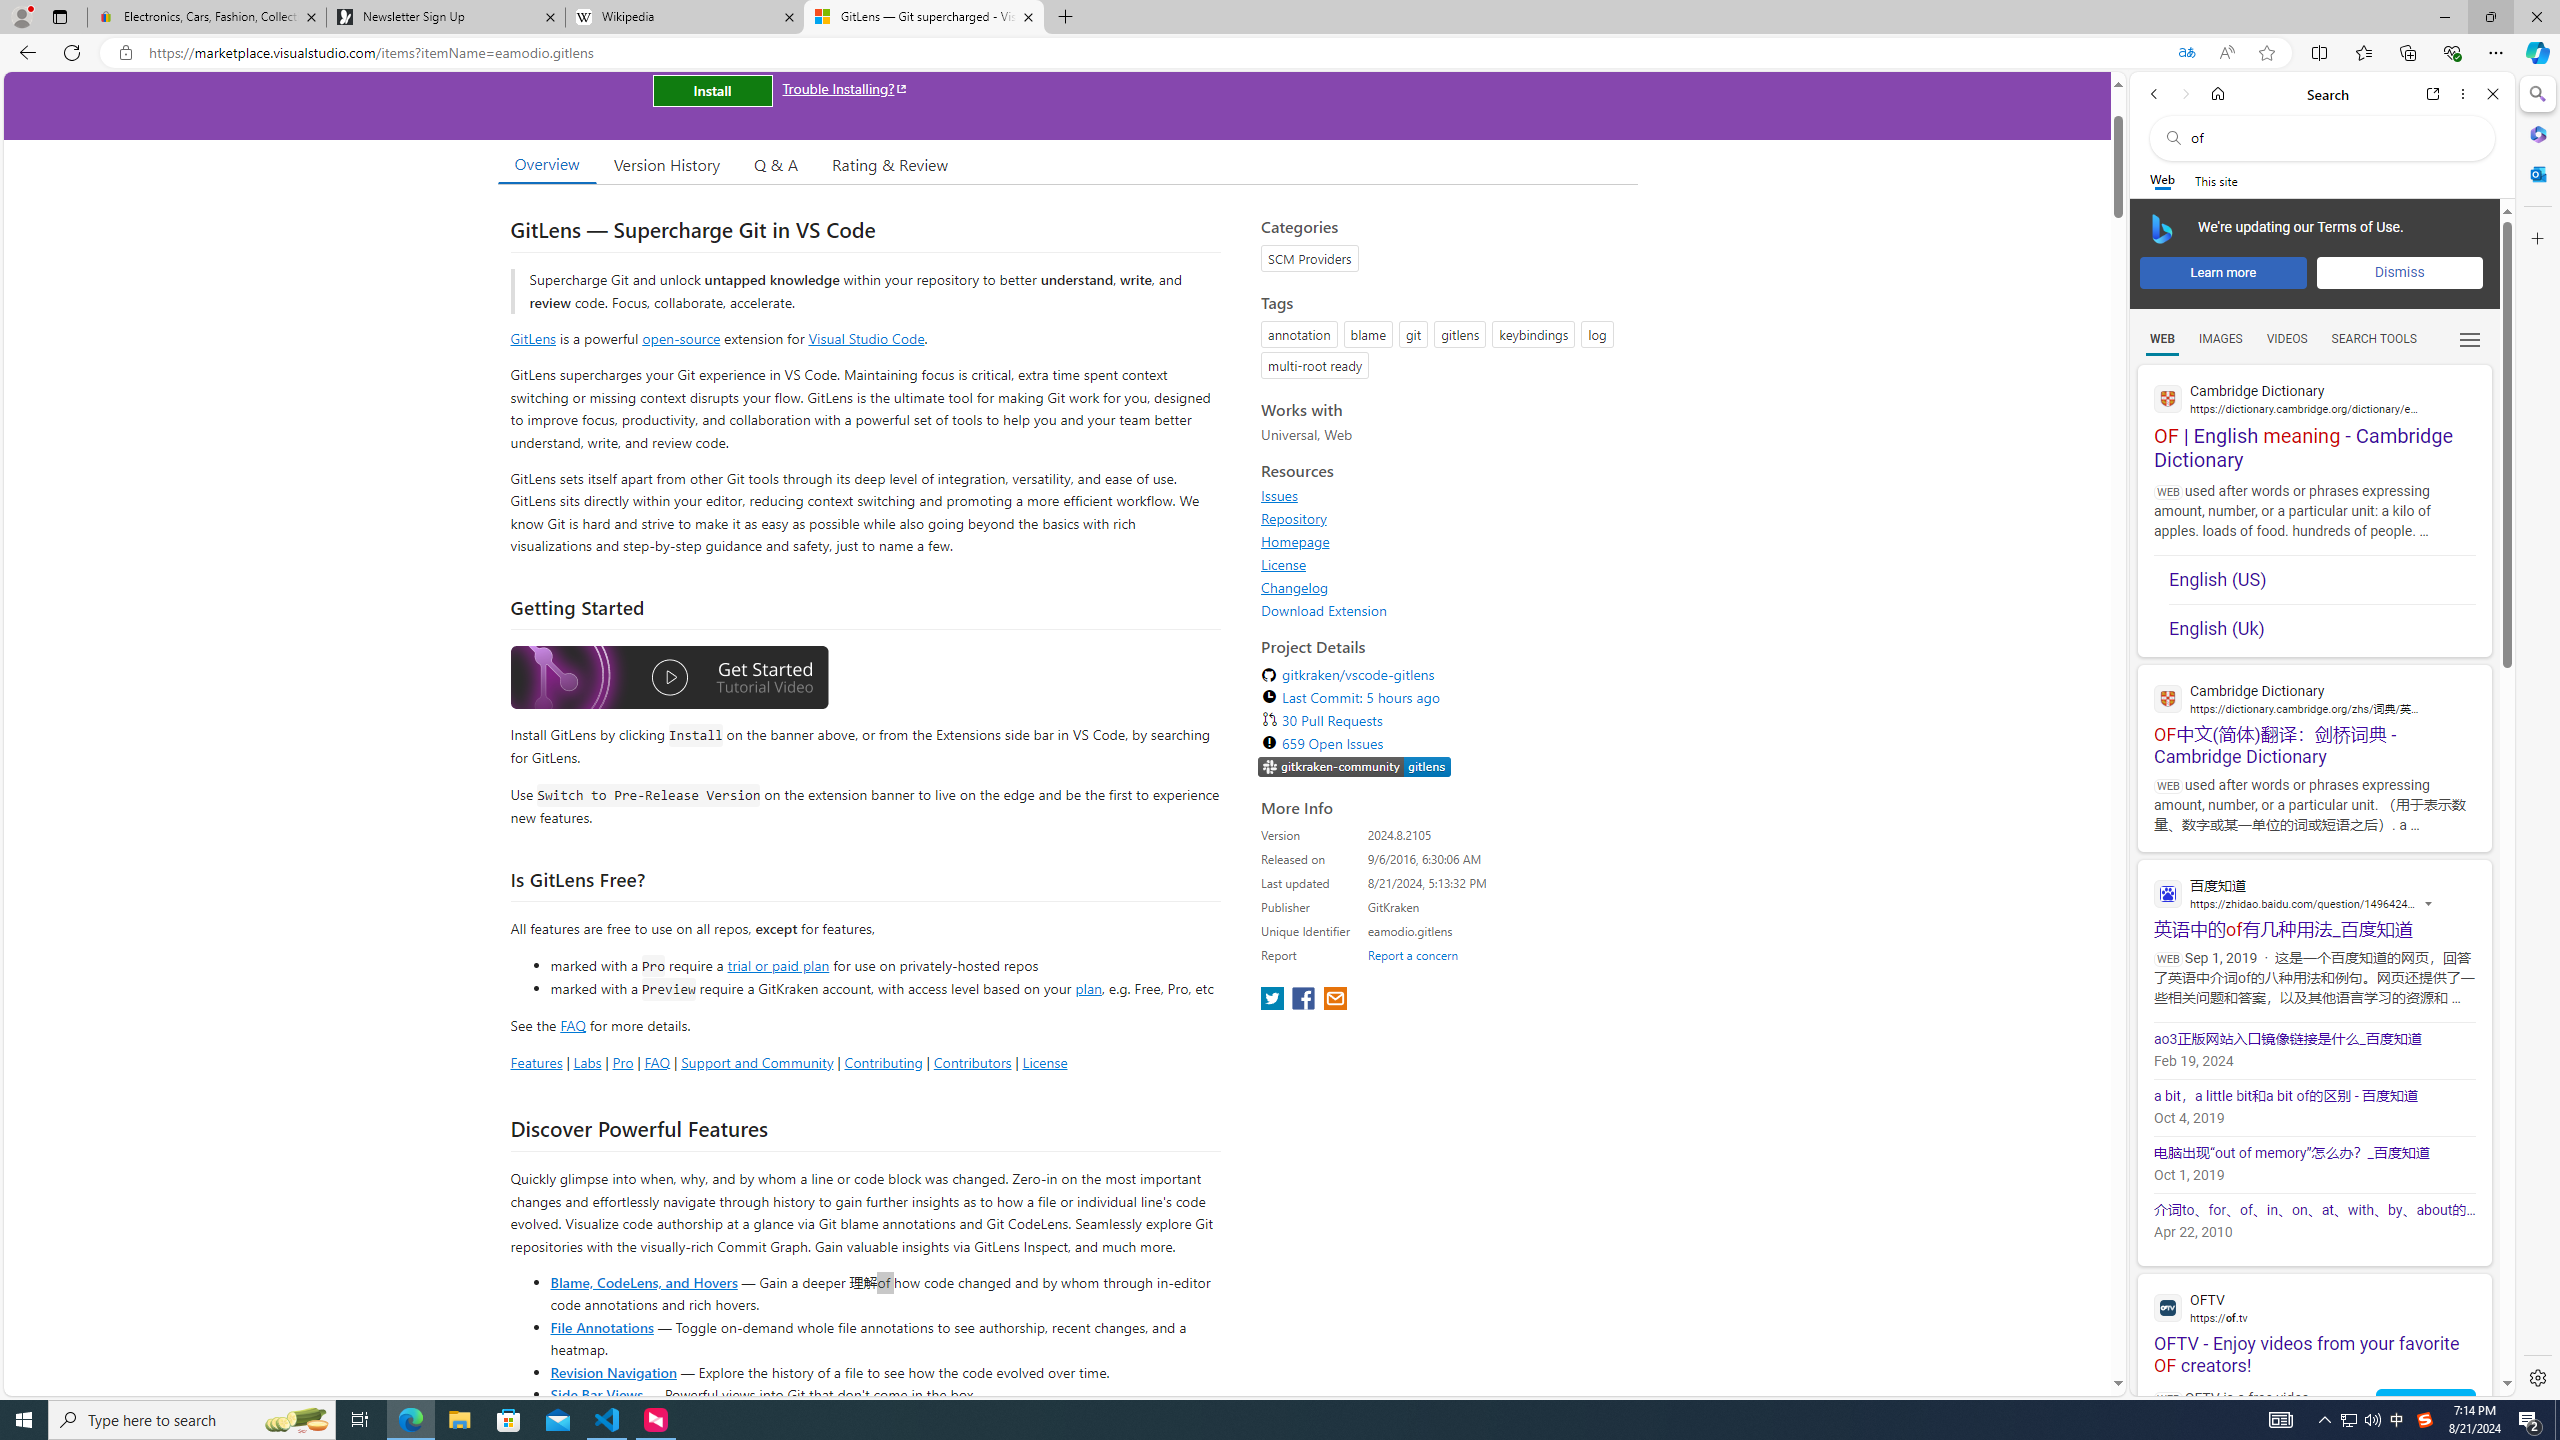  What do you see at coordinates (971, 1062) in the screenshot?
I see `Contributors` at bounding box center [971, 1062].